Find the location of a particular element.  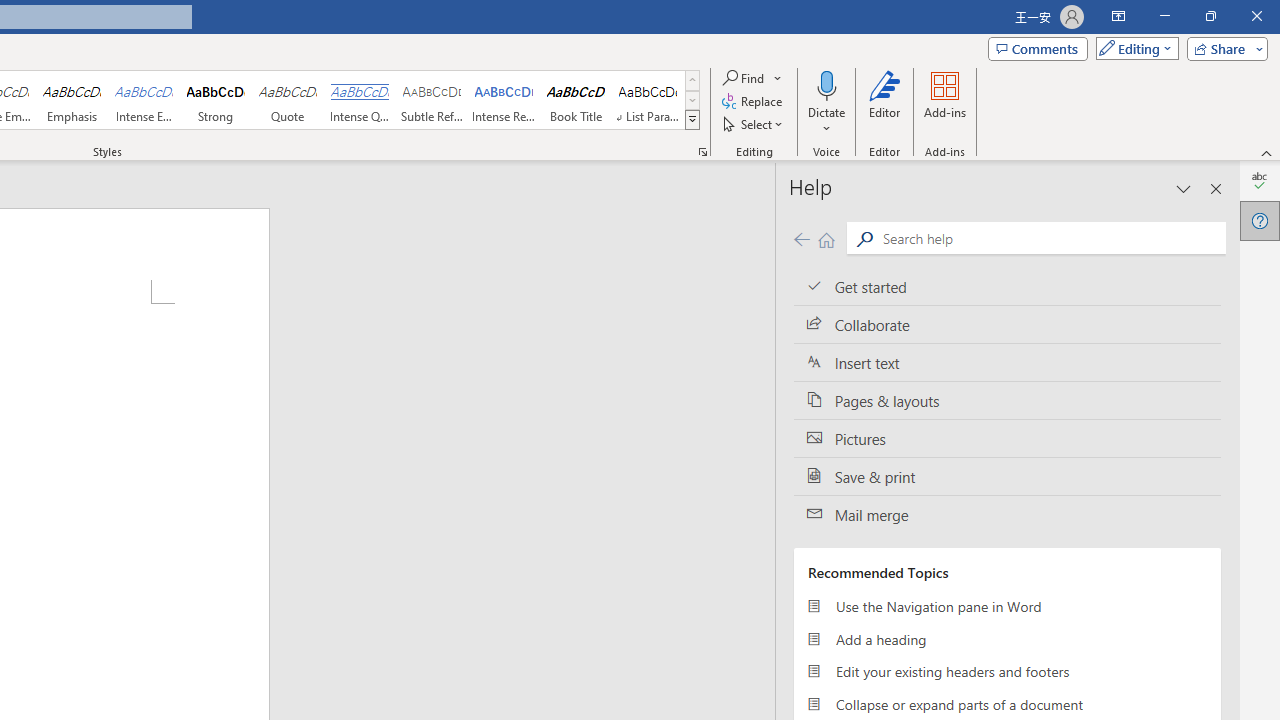

Mode is located at coordinates (1133, 48).